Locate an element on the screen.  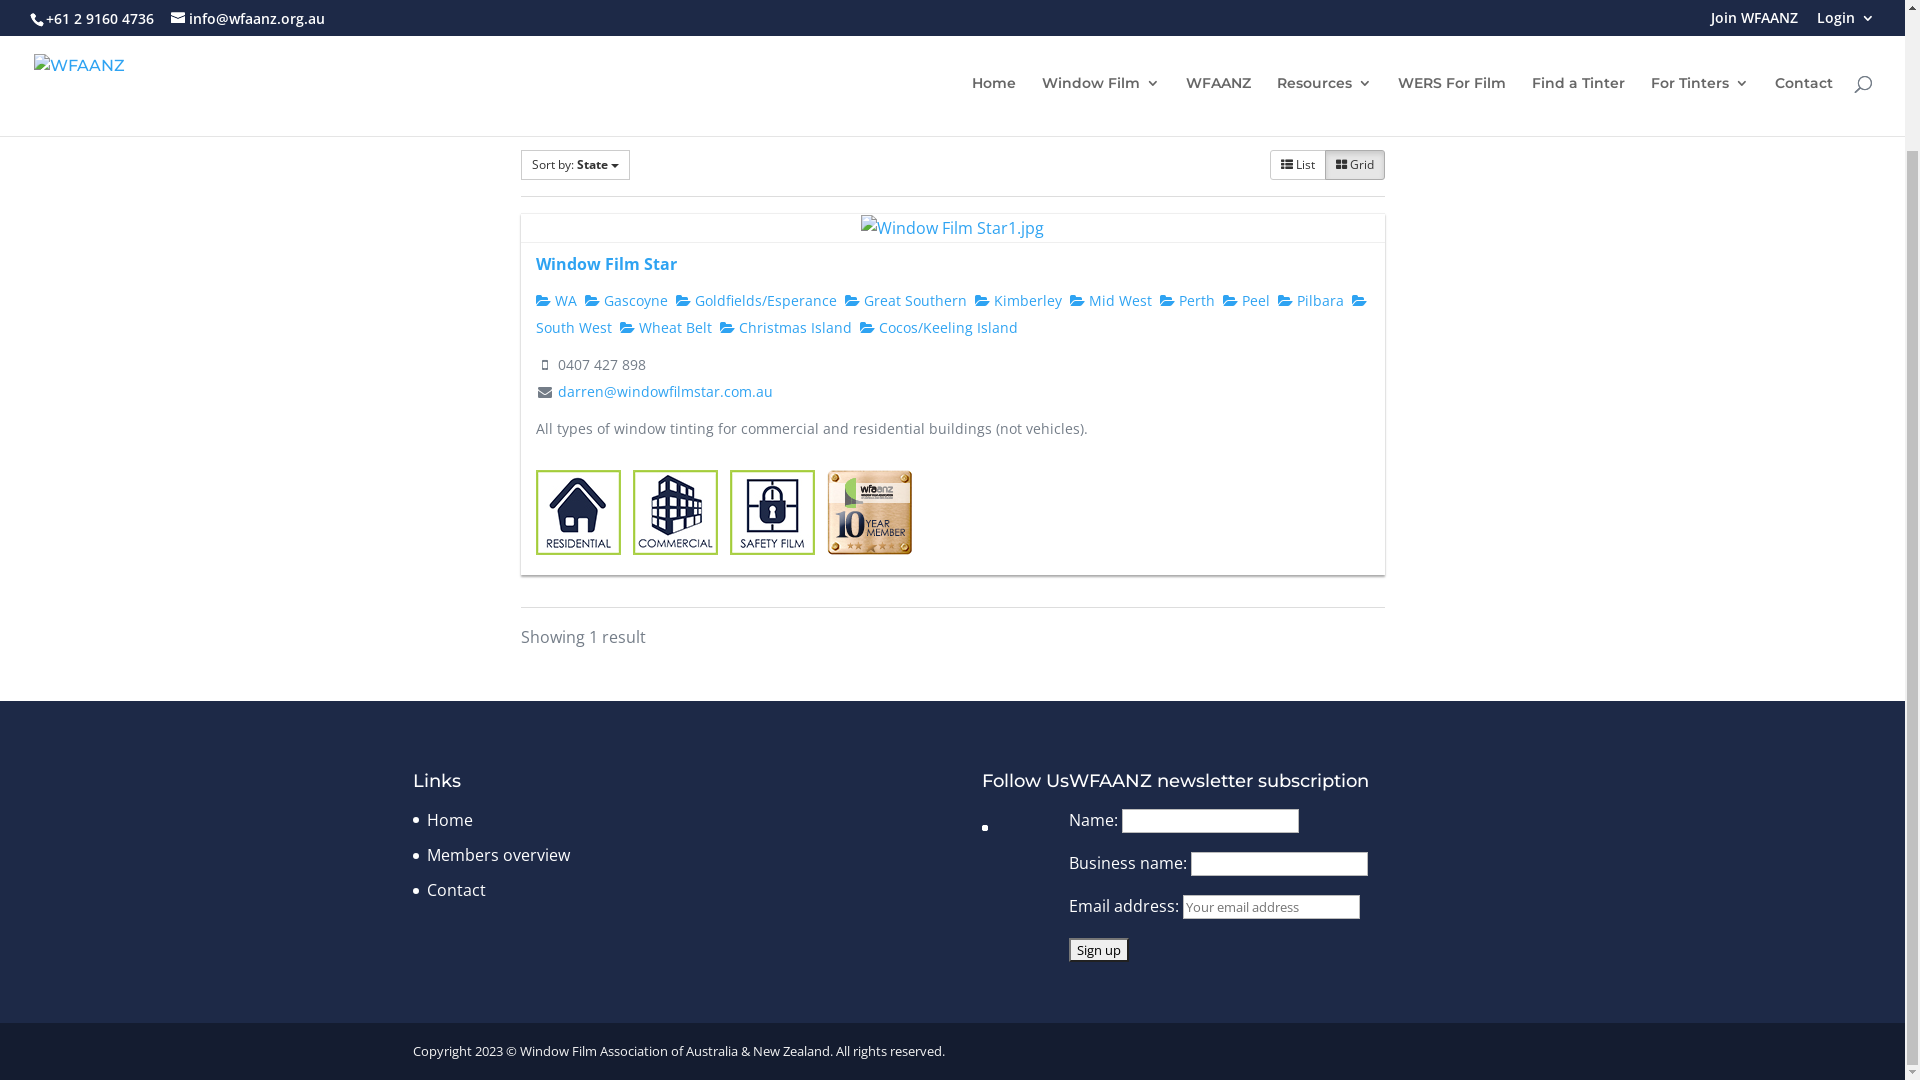
WA is located at coordinates (556, 462).